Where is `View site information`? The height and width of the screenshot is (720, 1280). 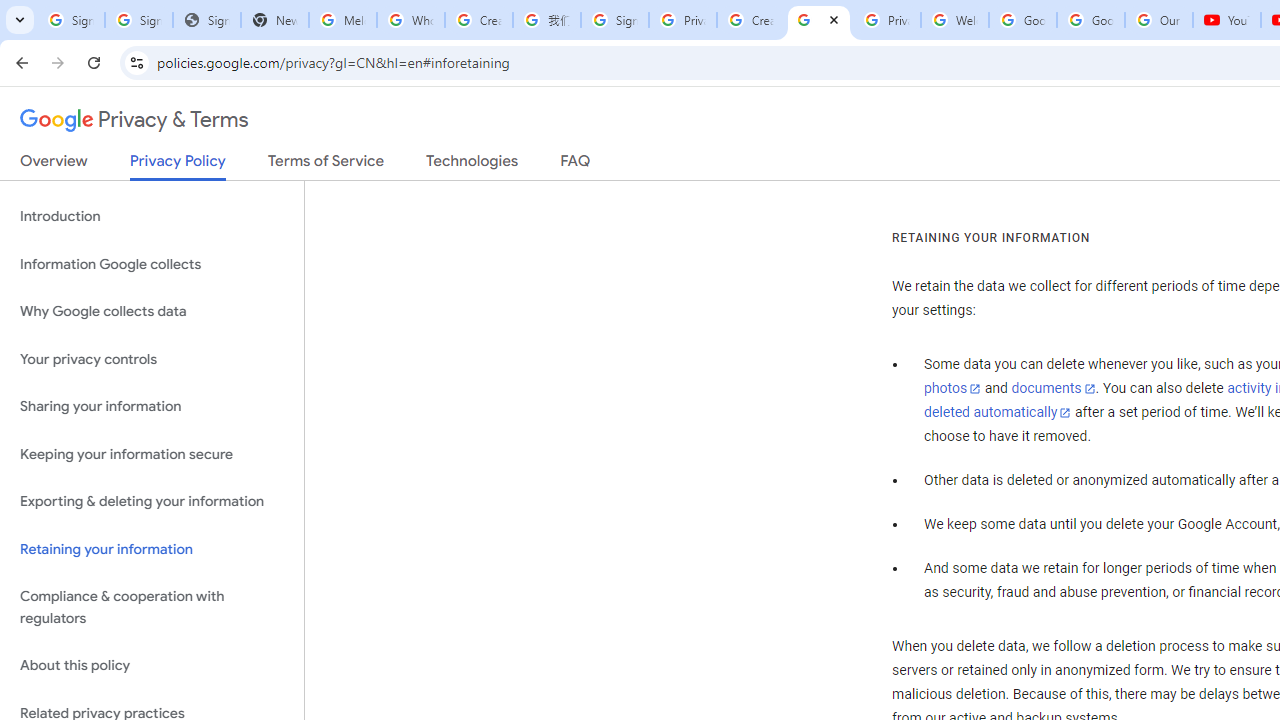 View site information is located at coordinates (136, 62).